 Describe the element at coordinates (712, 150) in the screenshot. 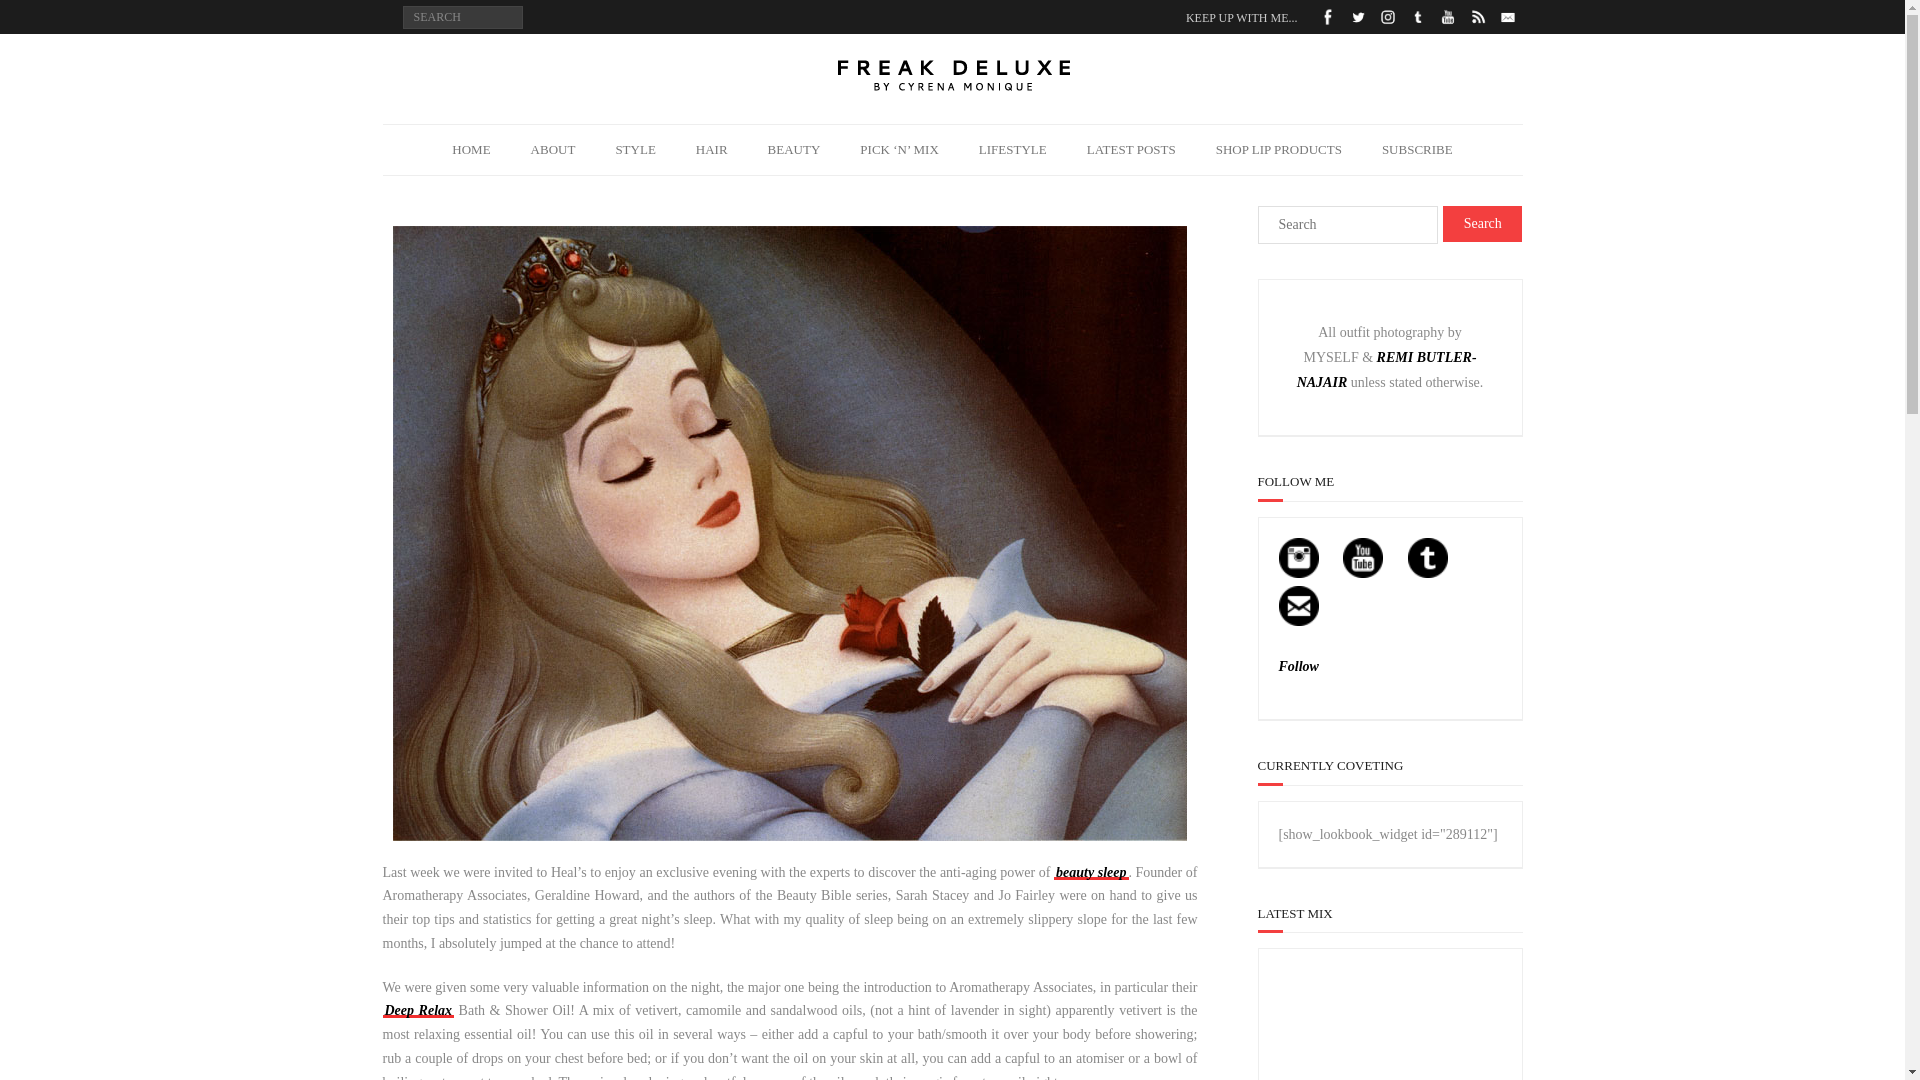

I see `HAIR` at that location.